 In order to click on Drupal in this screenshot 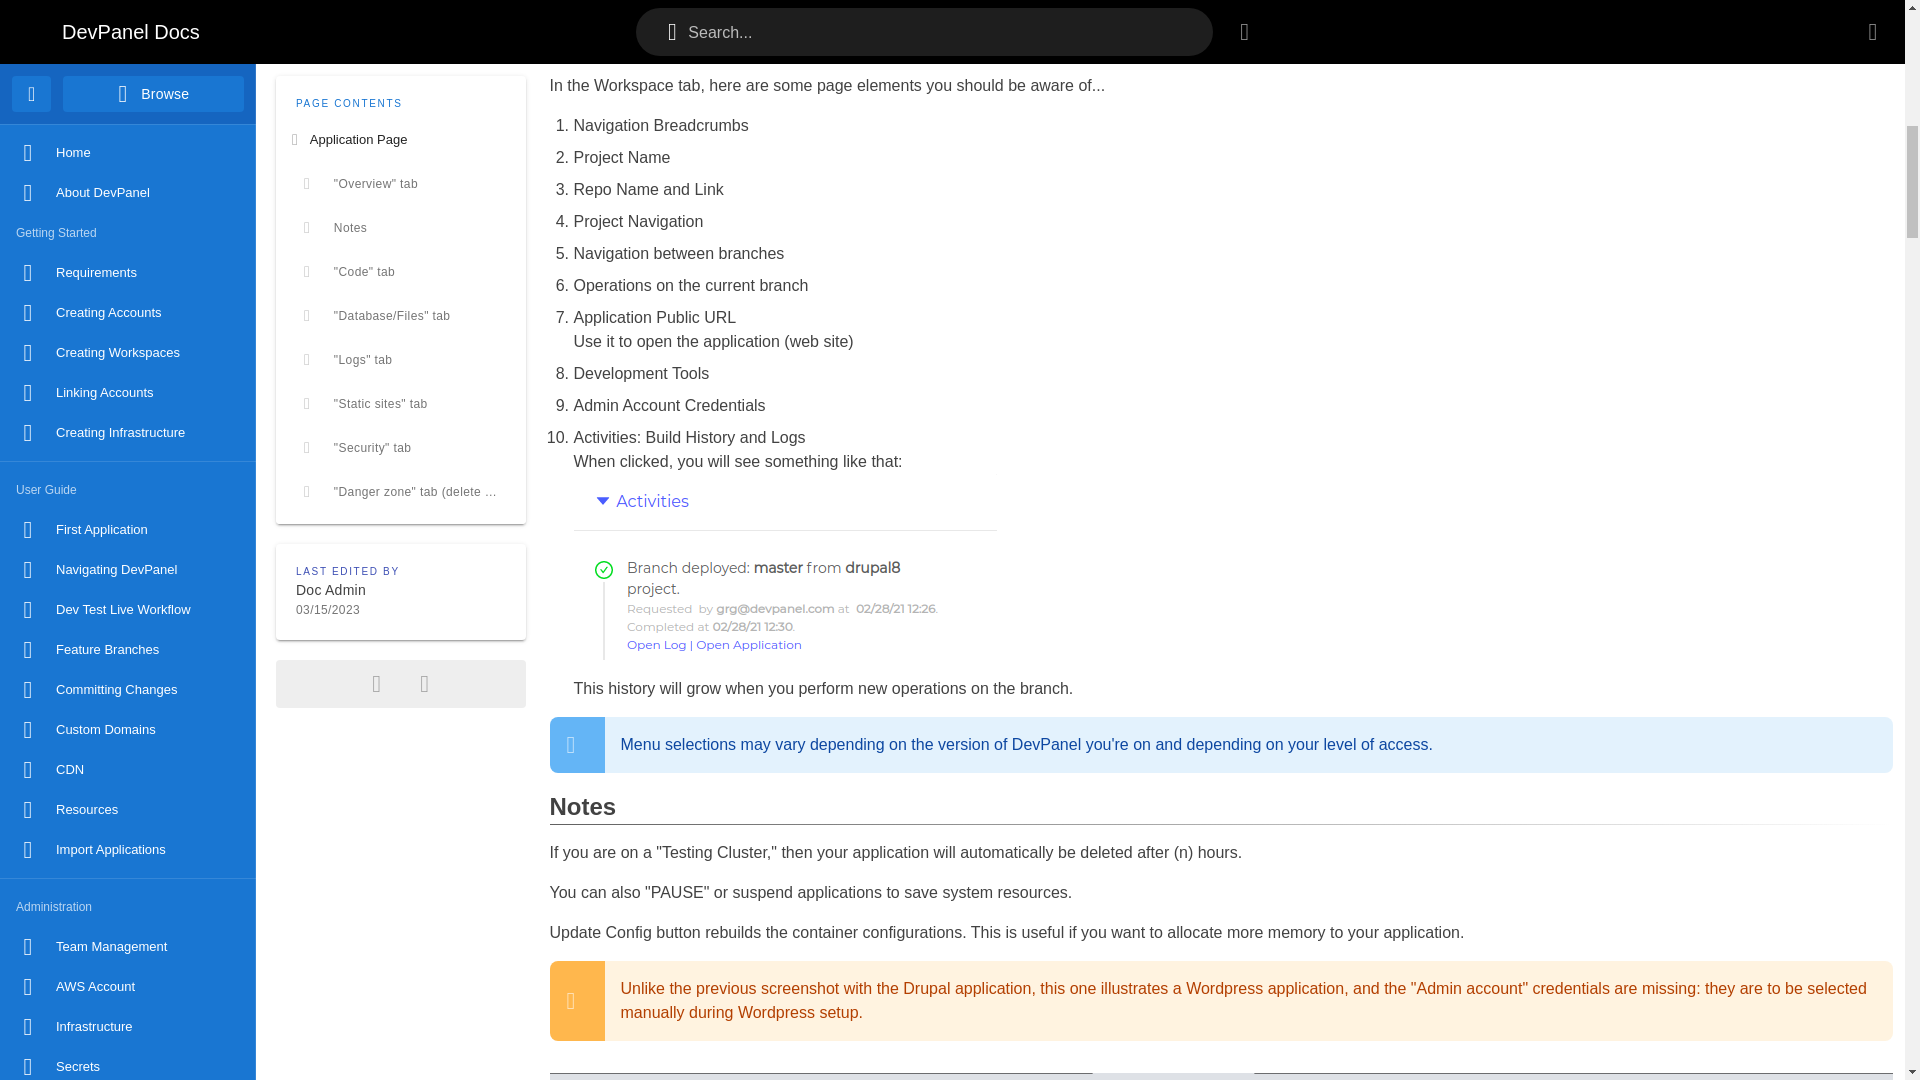, I will do `click(128, 500)`.